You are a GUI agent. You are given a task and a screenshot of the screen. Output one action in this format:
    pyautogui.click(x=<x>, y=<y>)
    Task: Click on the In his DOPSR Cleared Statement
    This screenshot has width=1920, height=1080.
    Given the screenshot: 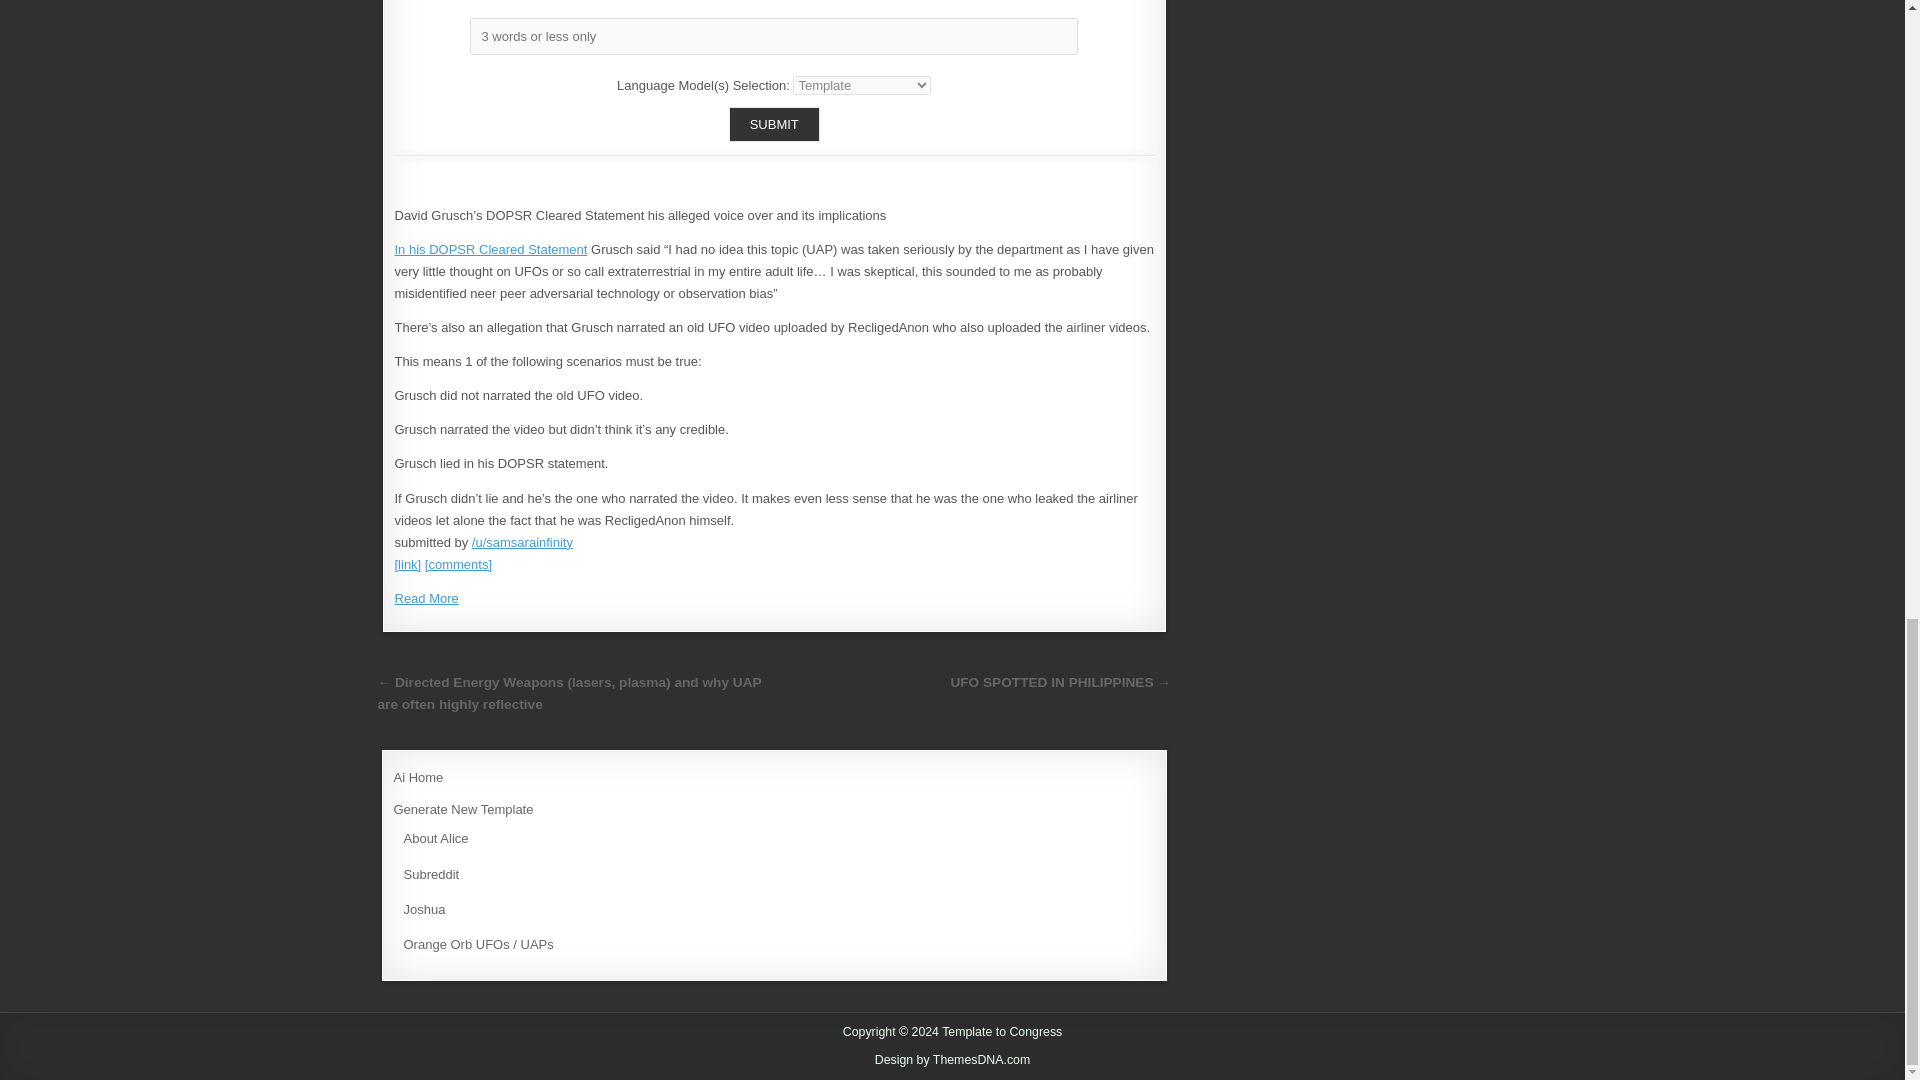 What is the action you would take?
    pyautogui.click(x=490, y=249)
    